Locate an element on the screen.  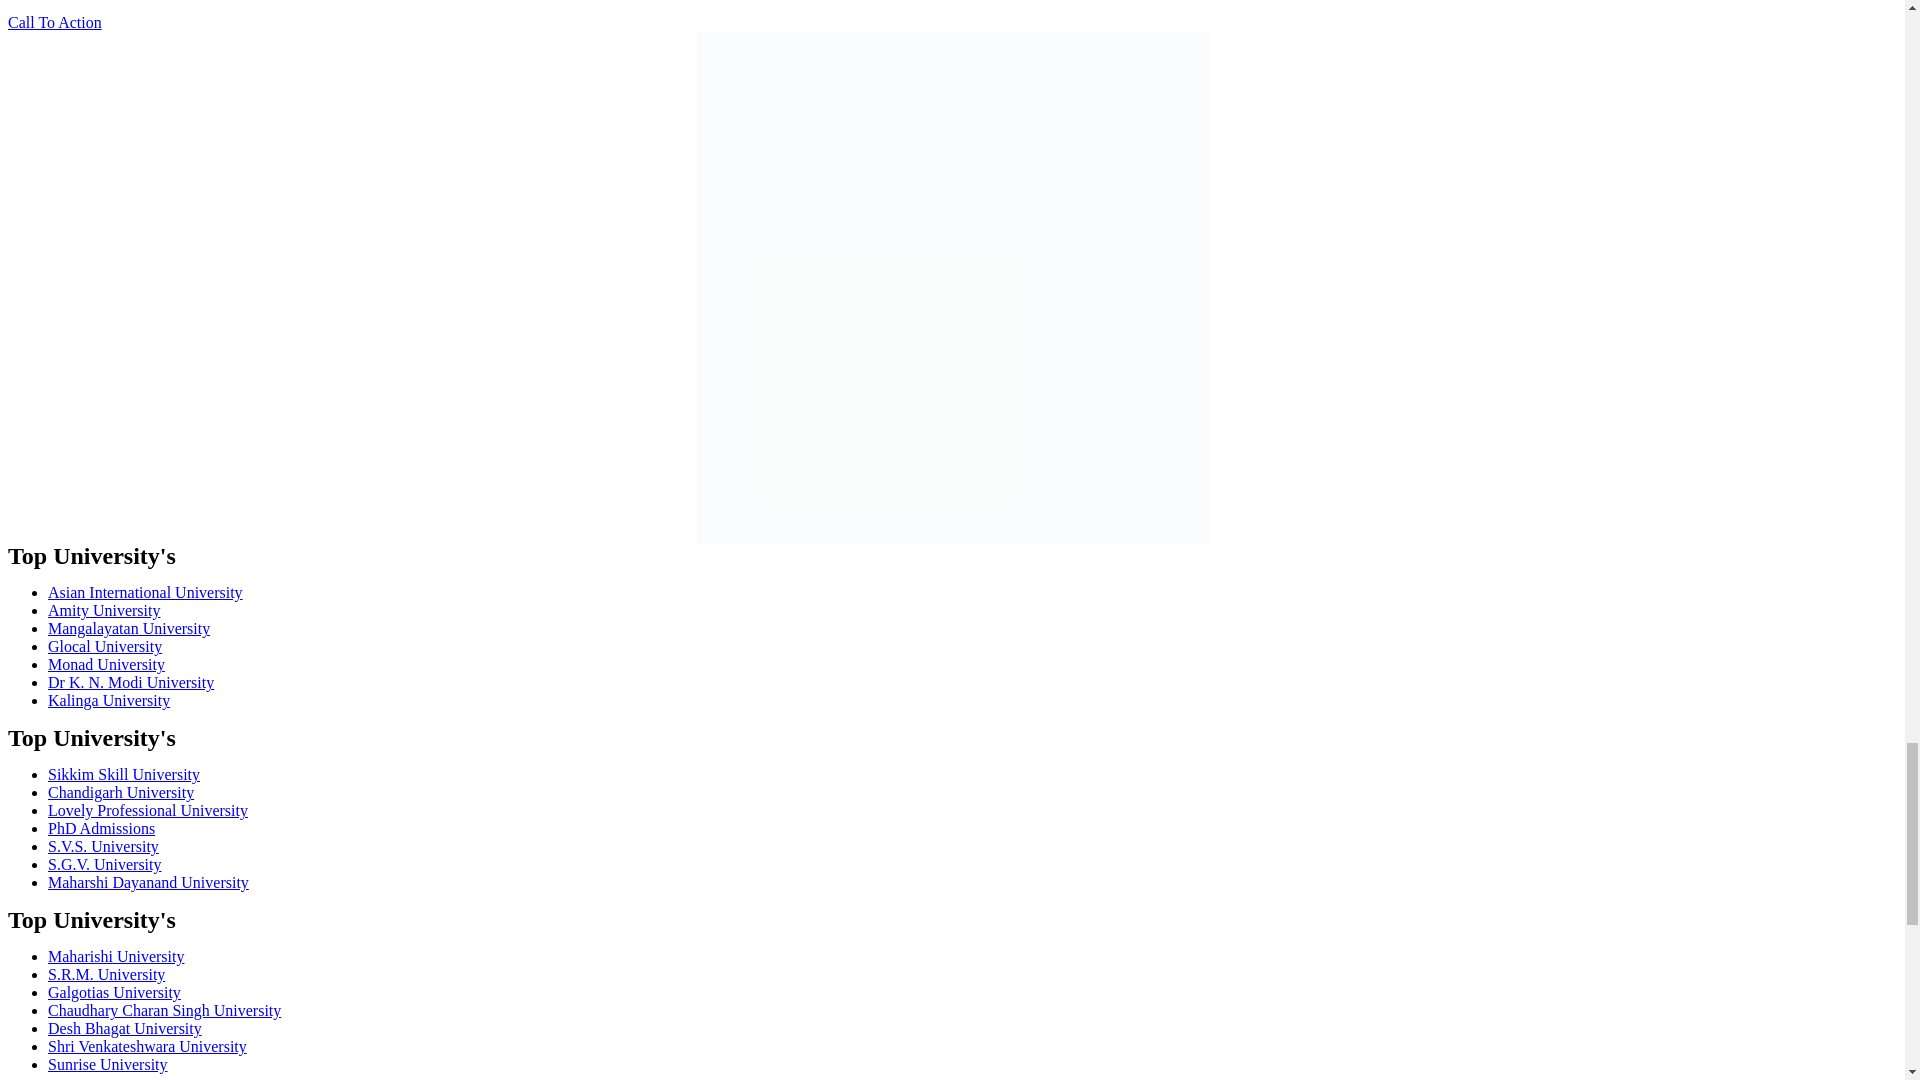
Amity University is located at coordinates (104, 610).